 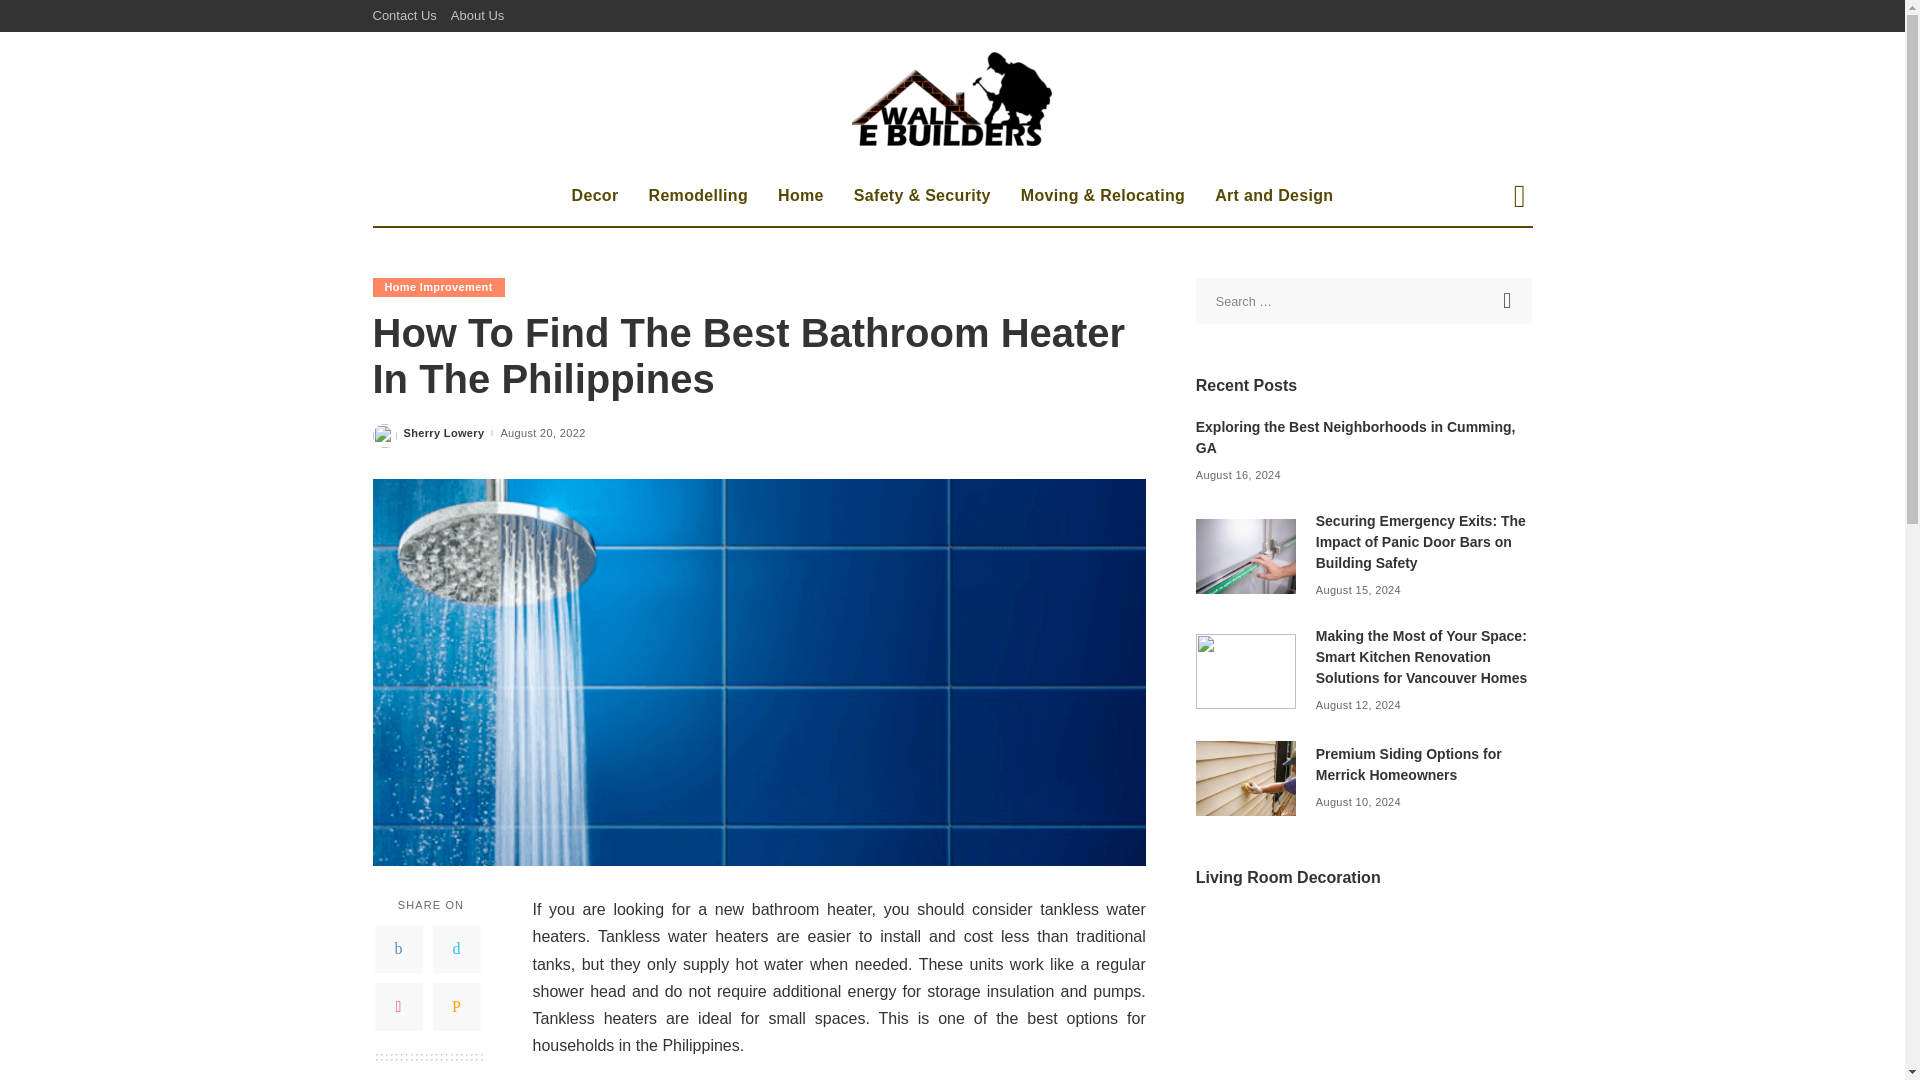 I want to click on Twitter, so click(x=456, y=948).